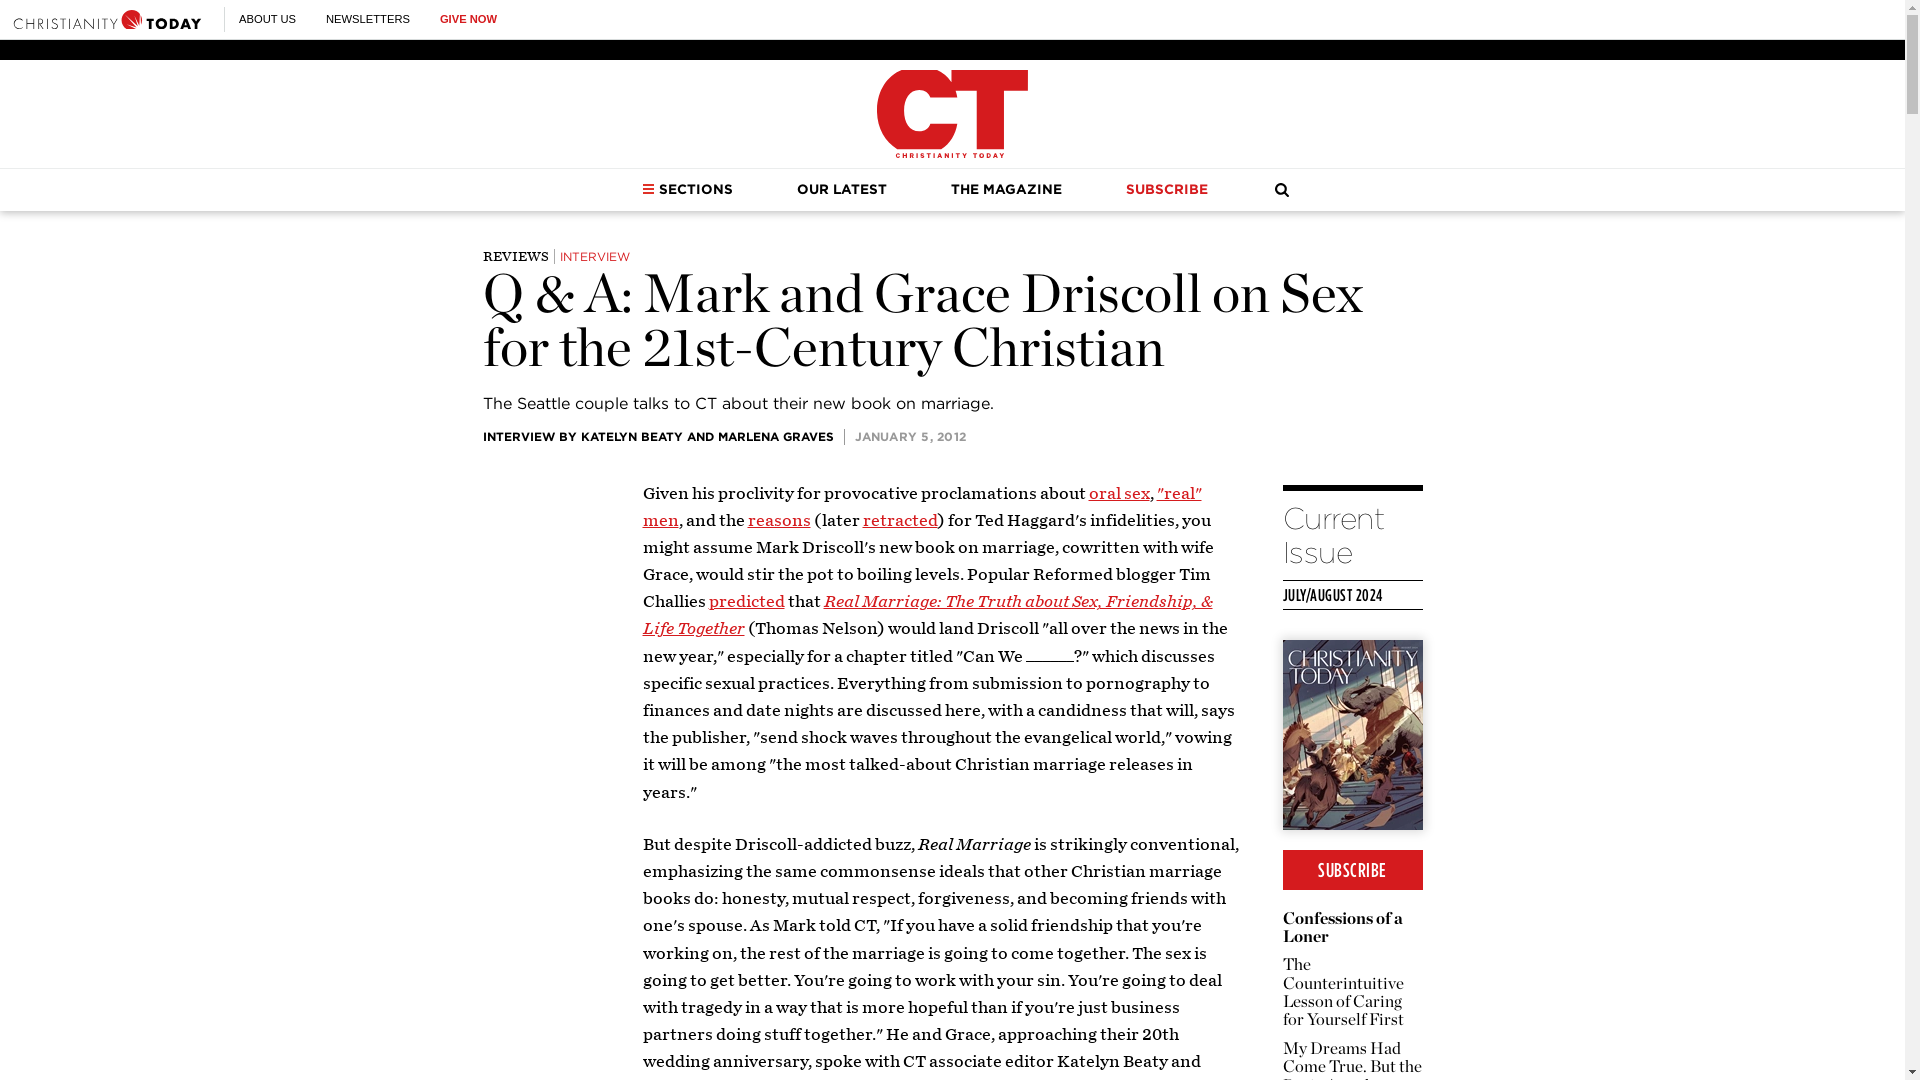 The height and width of the screenshot is (1080, 1920). Describe the element at coordinates (648, 188) in the screenshot. I see `Sections Dropdown` at that location.